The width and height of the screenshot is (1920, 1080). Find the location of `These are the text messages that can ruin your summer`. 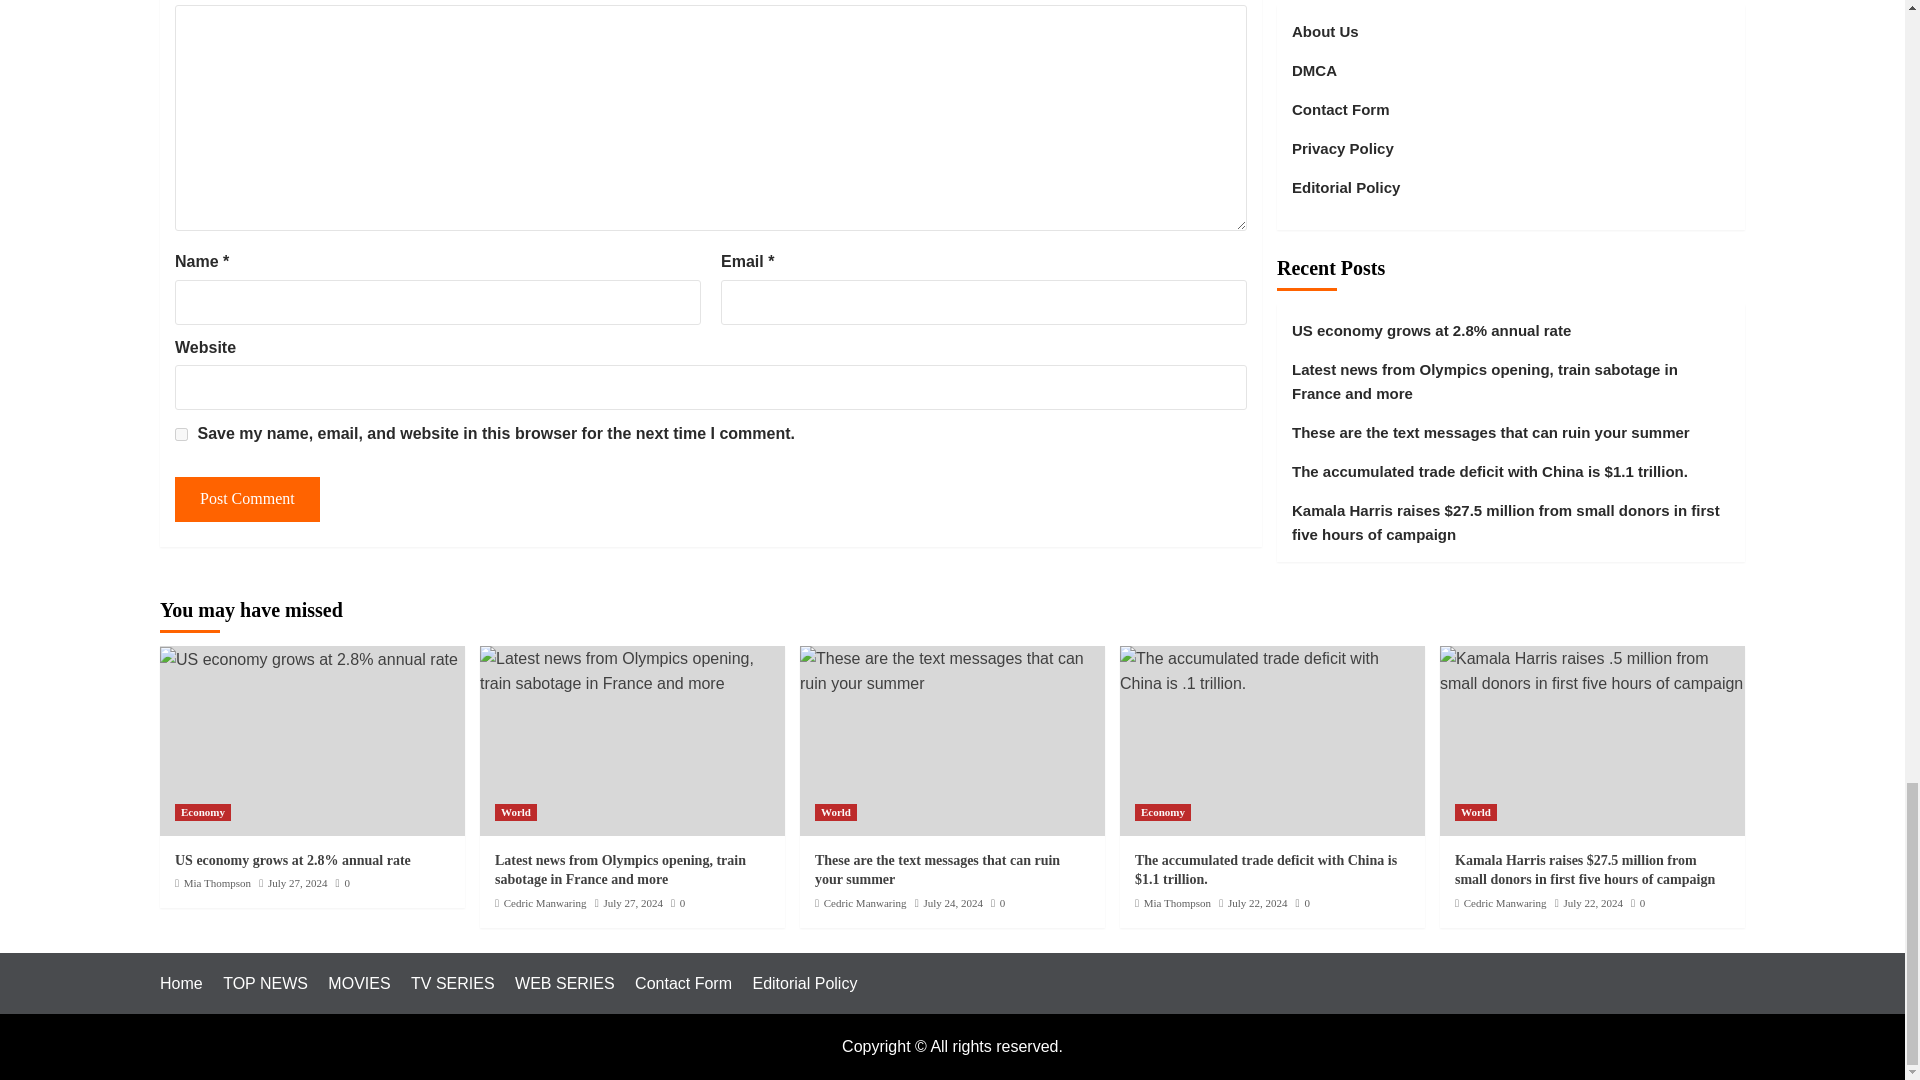

These are the text messages that can ruin your summer is located at coordinates (952, 670).